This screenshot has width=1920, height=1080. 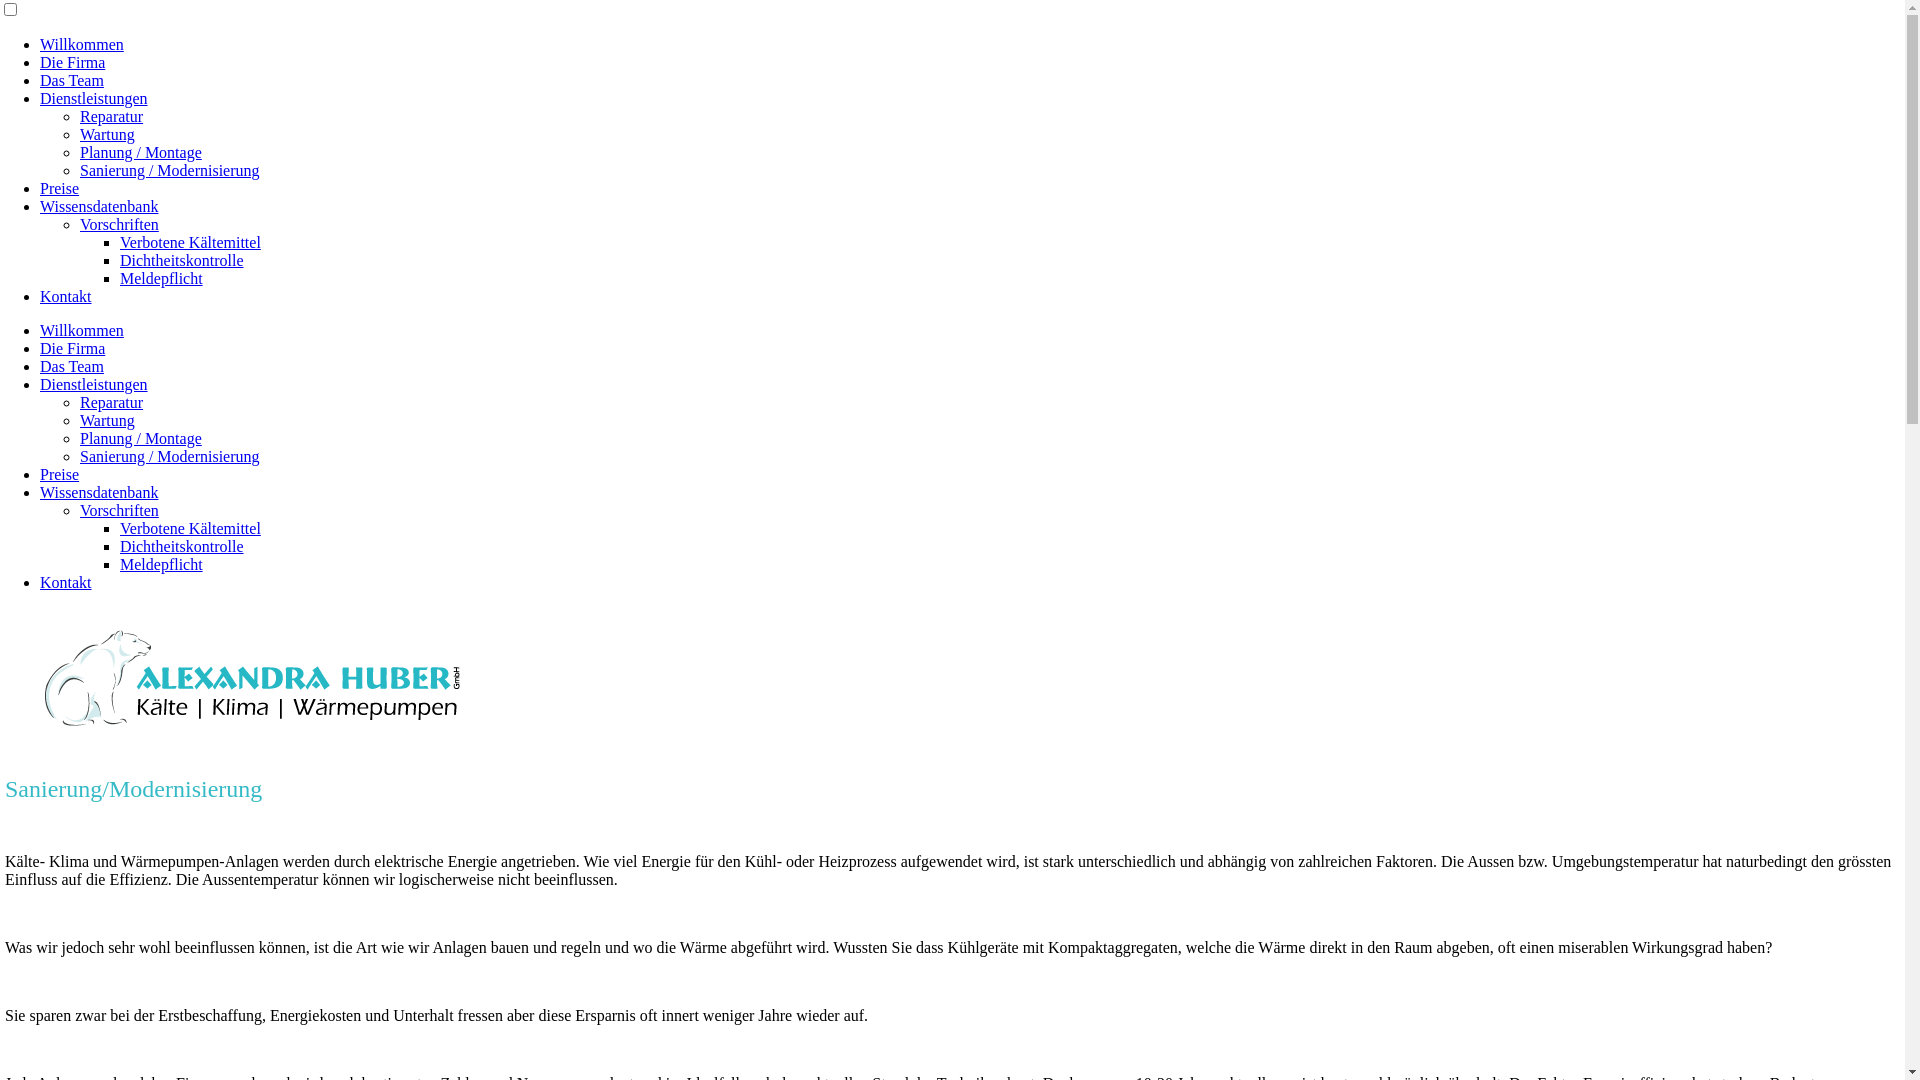 I want to click on Planung / Montage, so click(x=141, y=438).